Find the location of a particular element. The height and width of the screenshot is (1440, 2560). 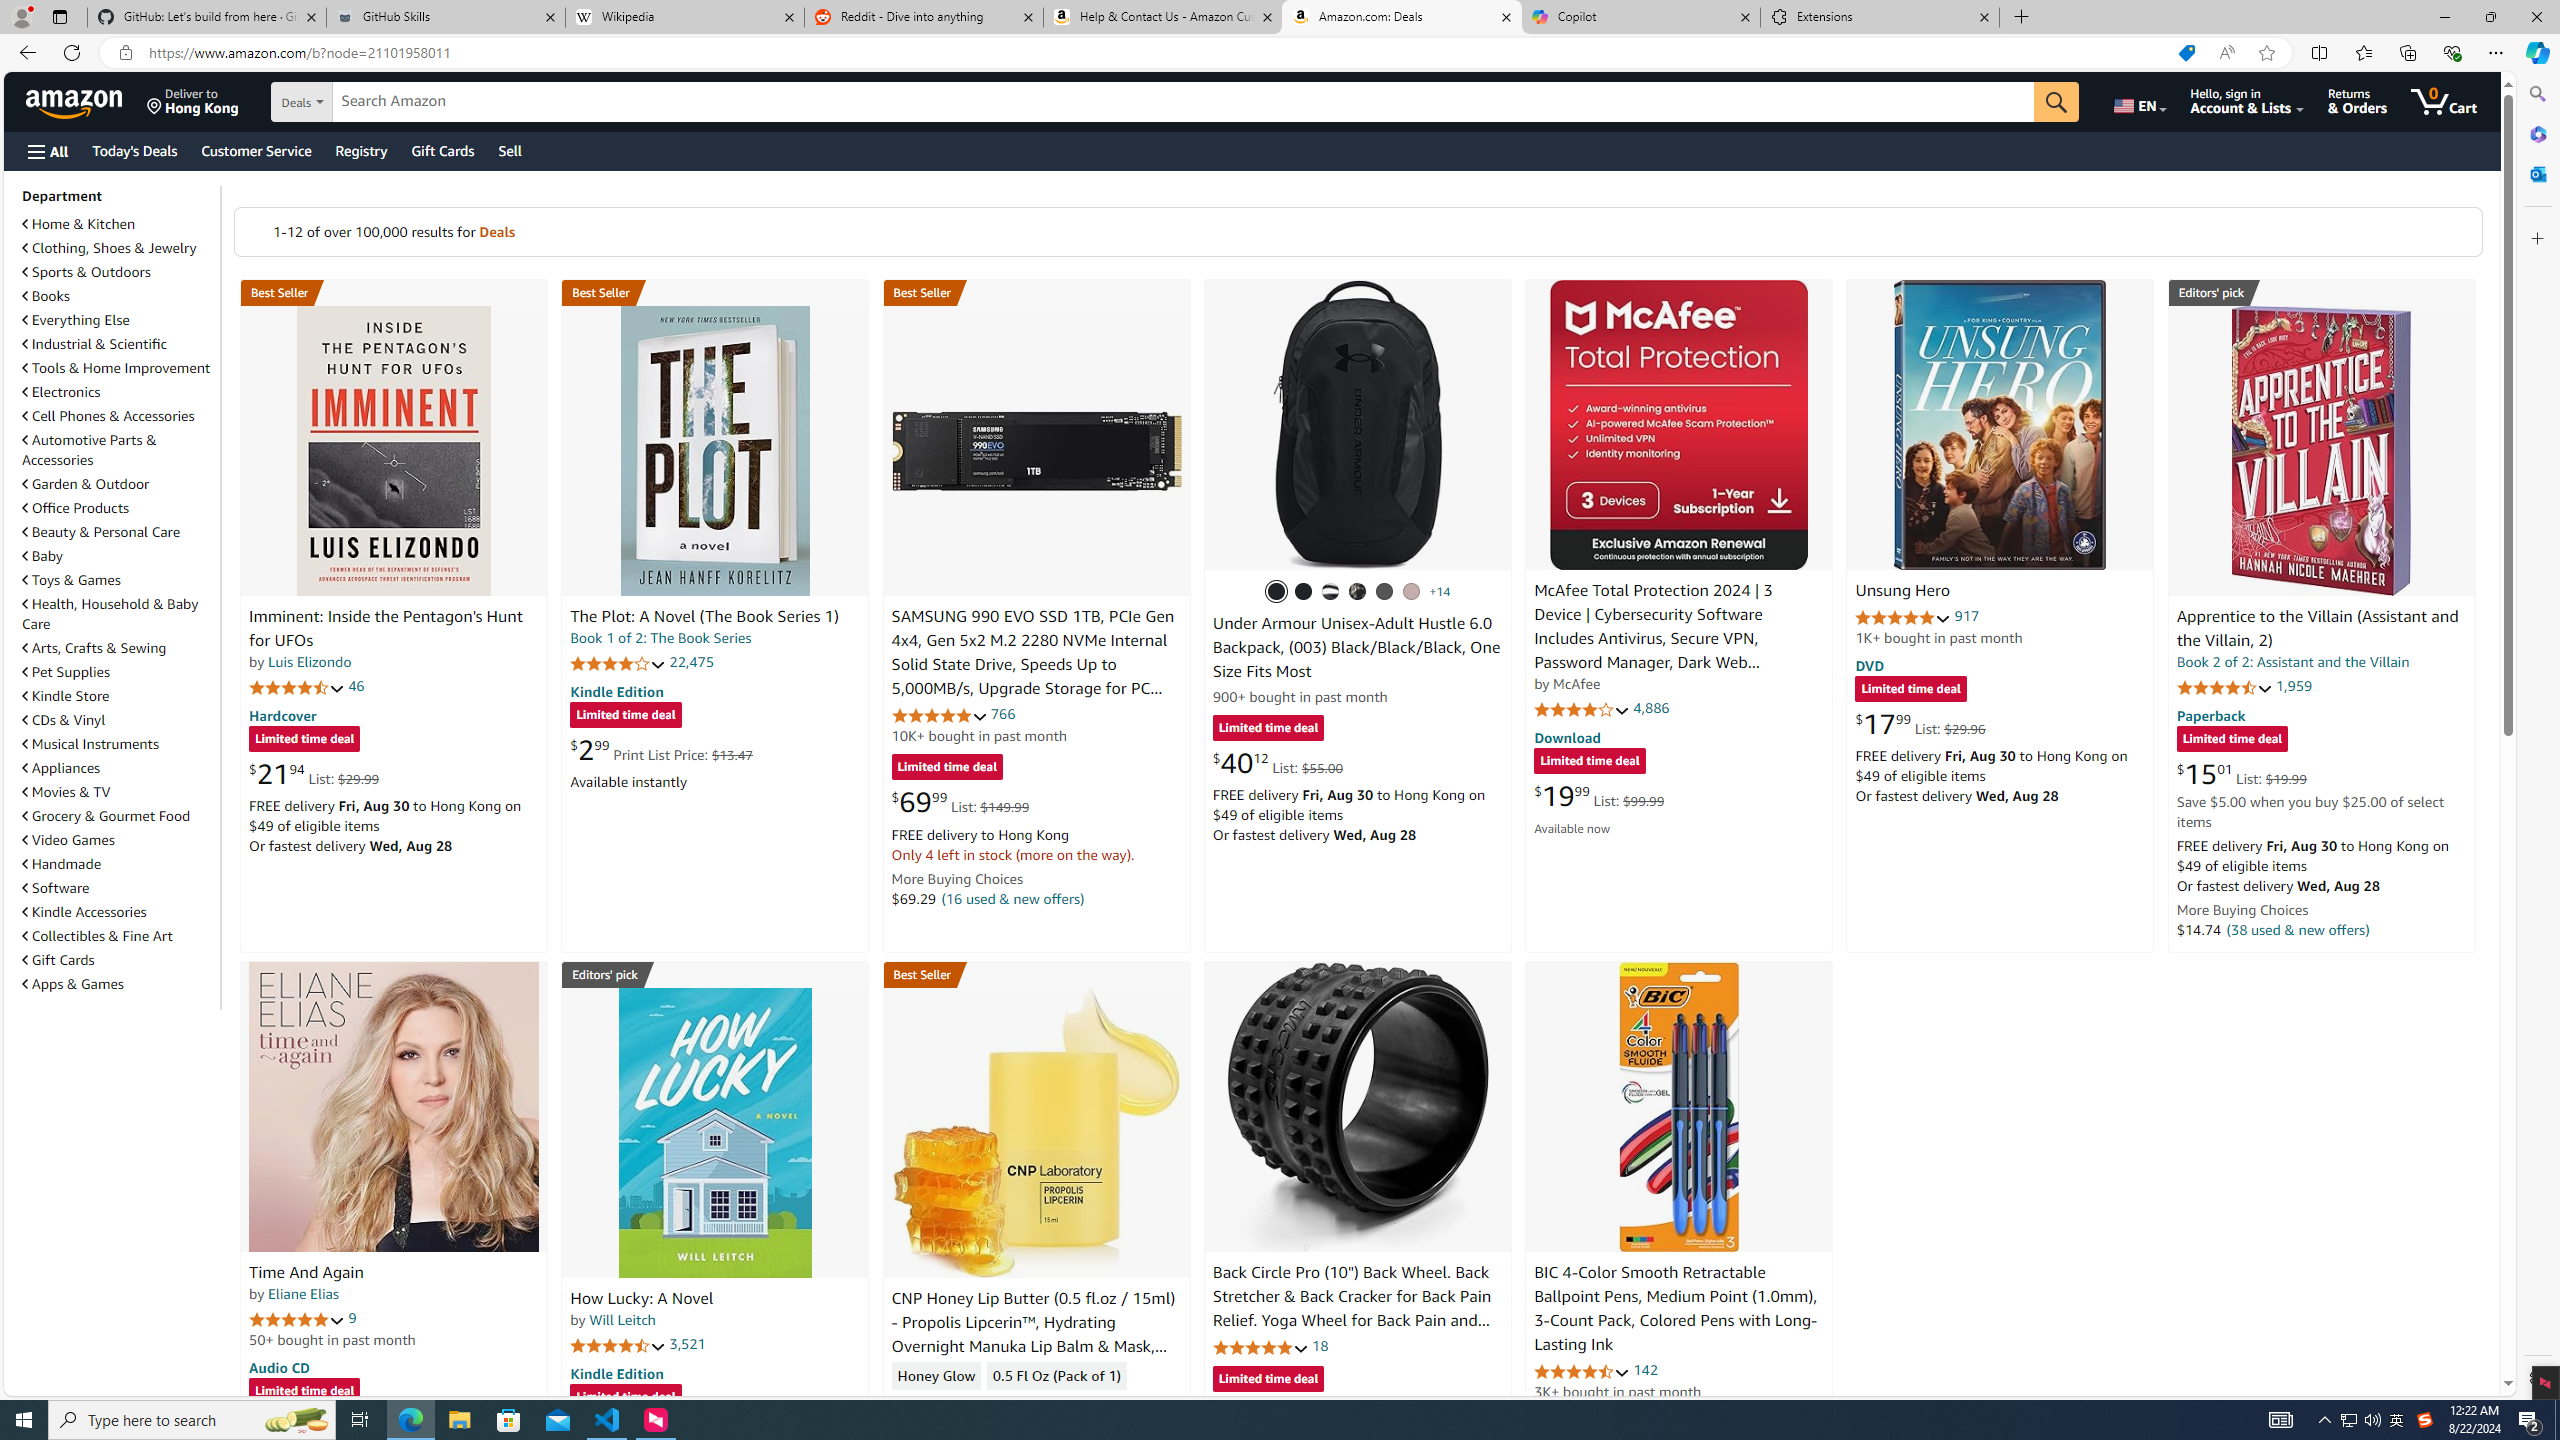

Apprentice to the Villain (Assistant and the Villain, 2) is located at coordinates (2318, 630).